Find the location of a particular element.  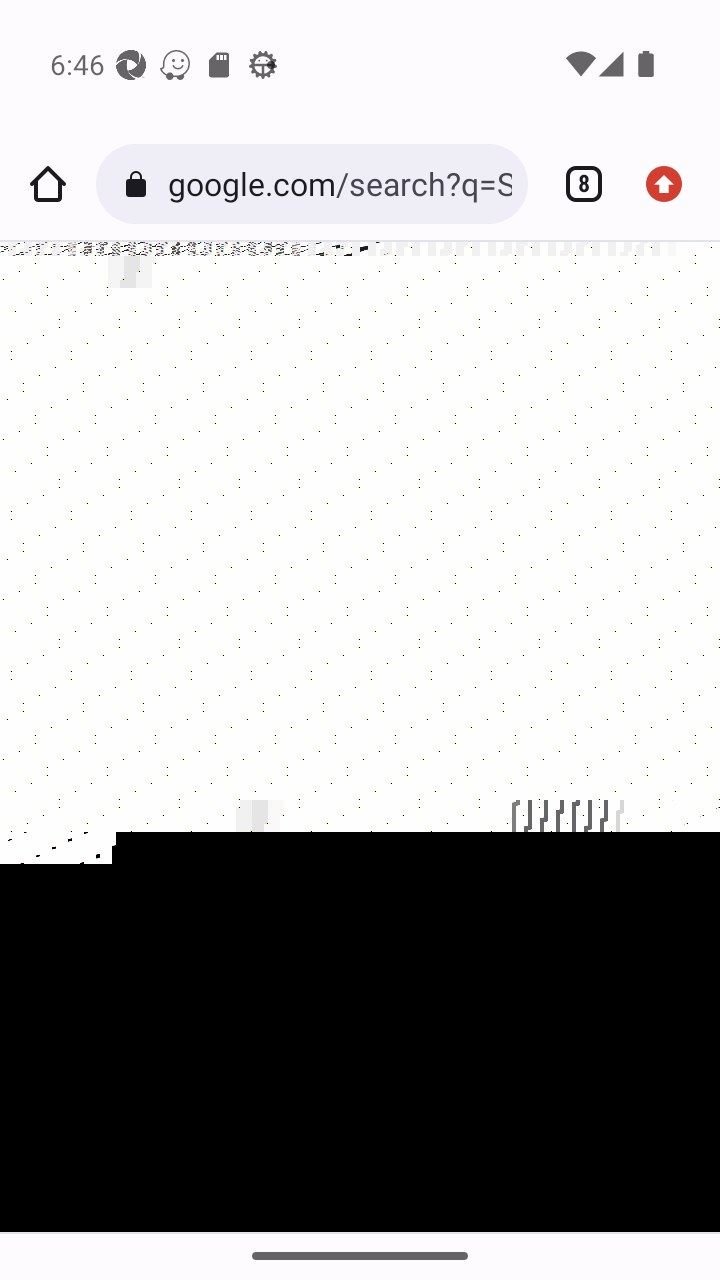

Update available. More options is located at coordinates (672, 184).